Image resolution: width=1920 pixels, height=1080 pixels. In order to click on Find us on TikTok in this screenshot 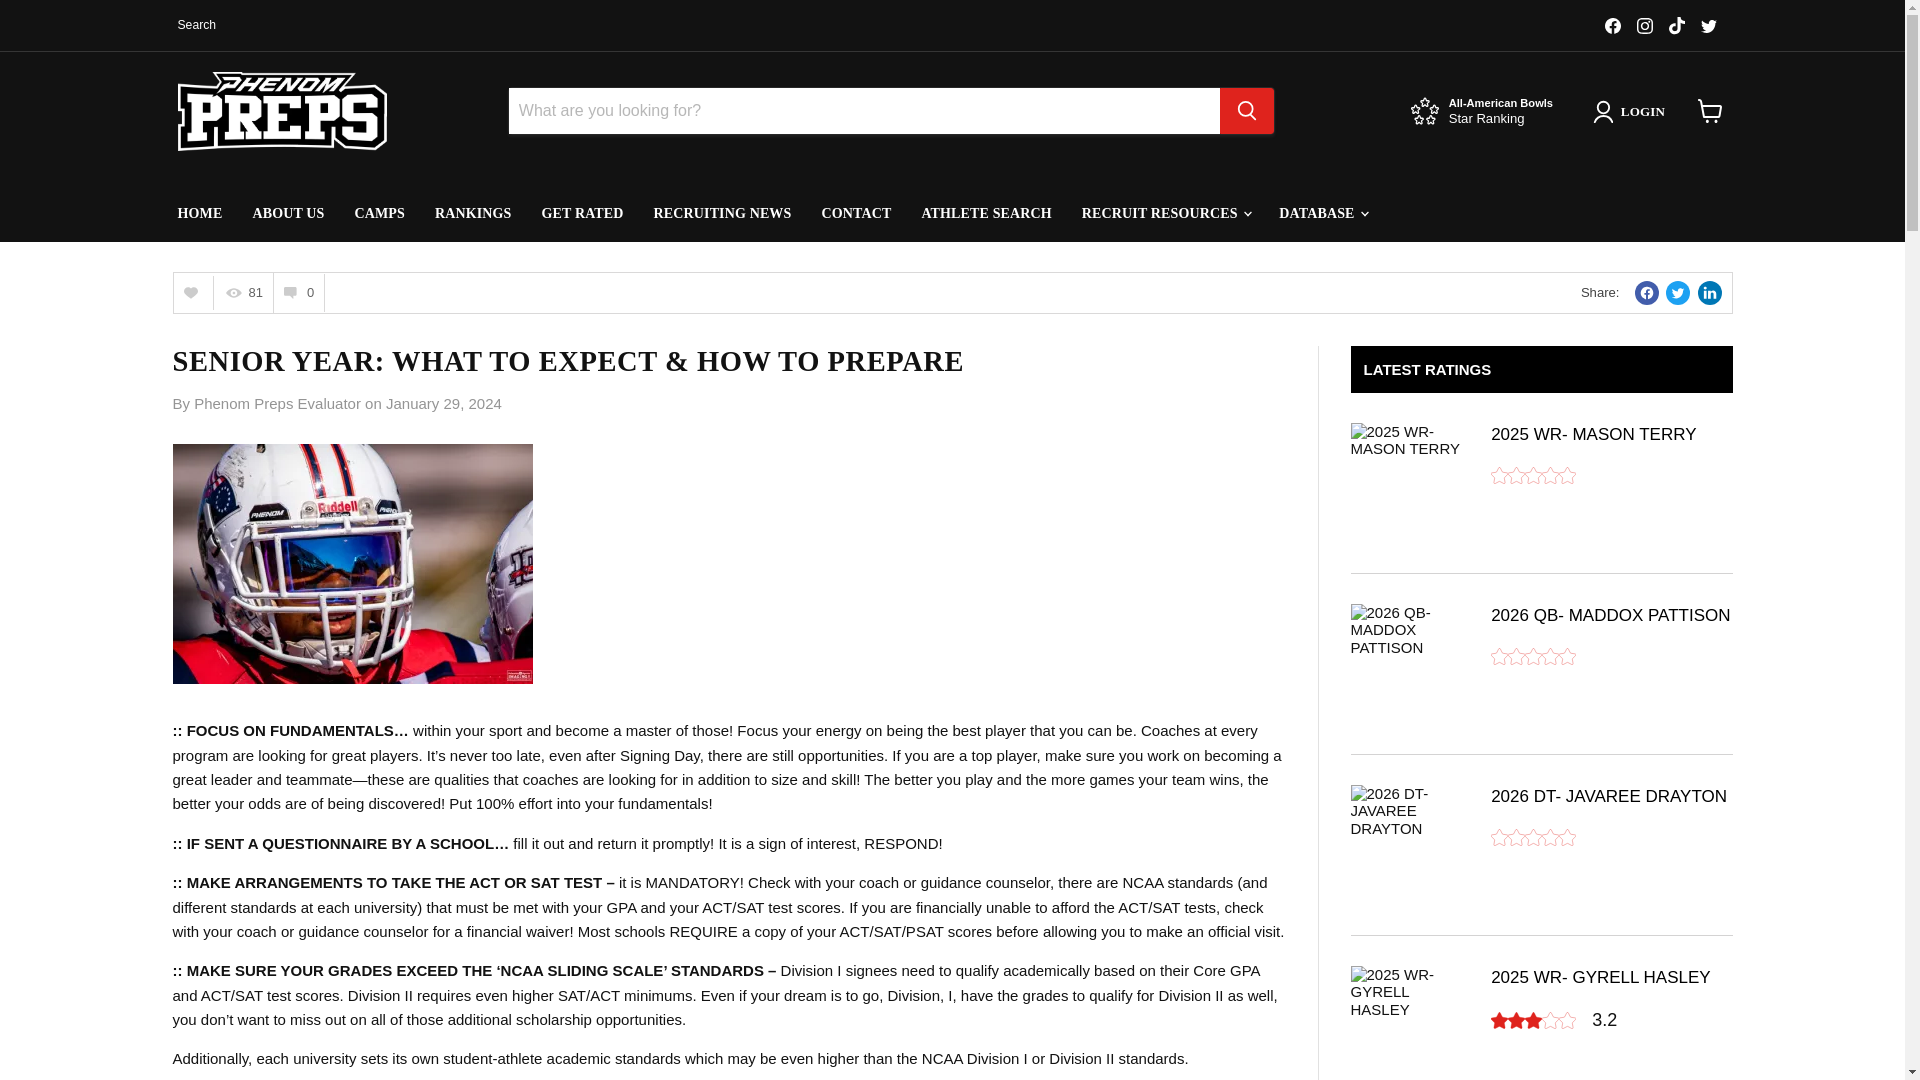, I will do `click(288, 214)`.